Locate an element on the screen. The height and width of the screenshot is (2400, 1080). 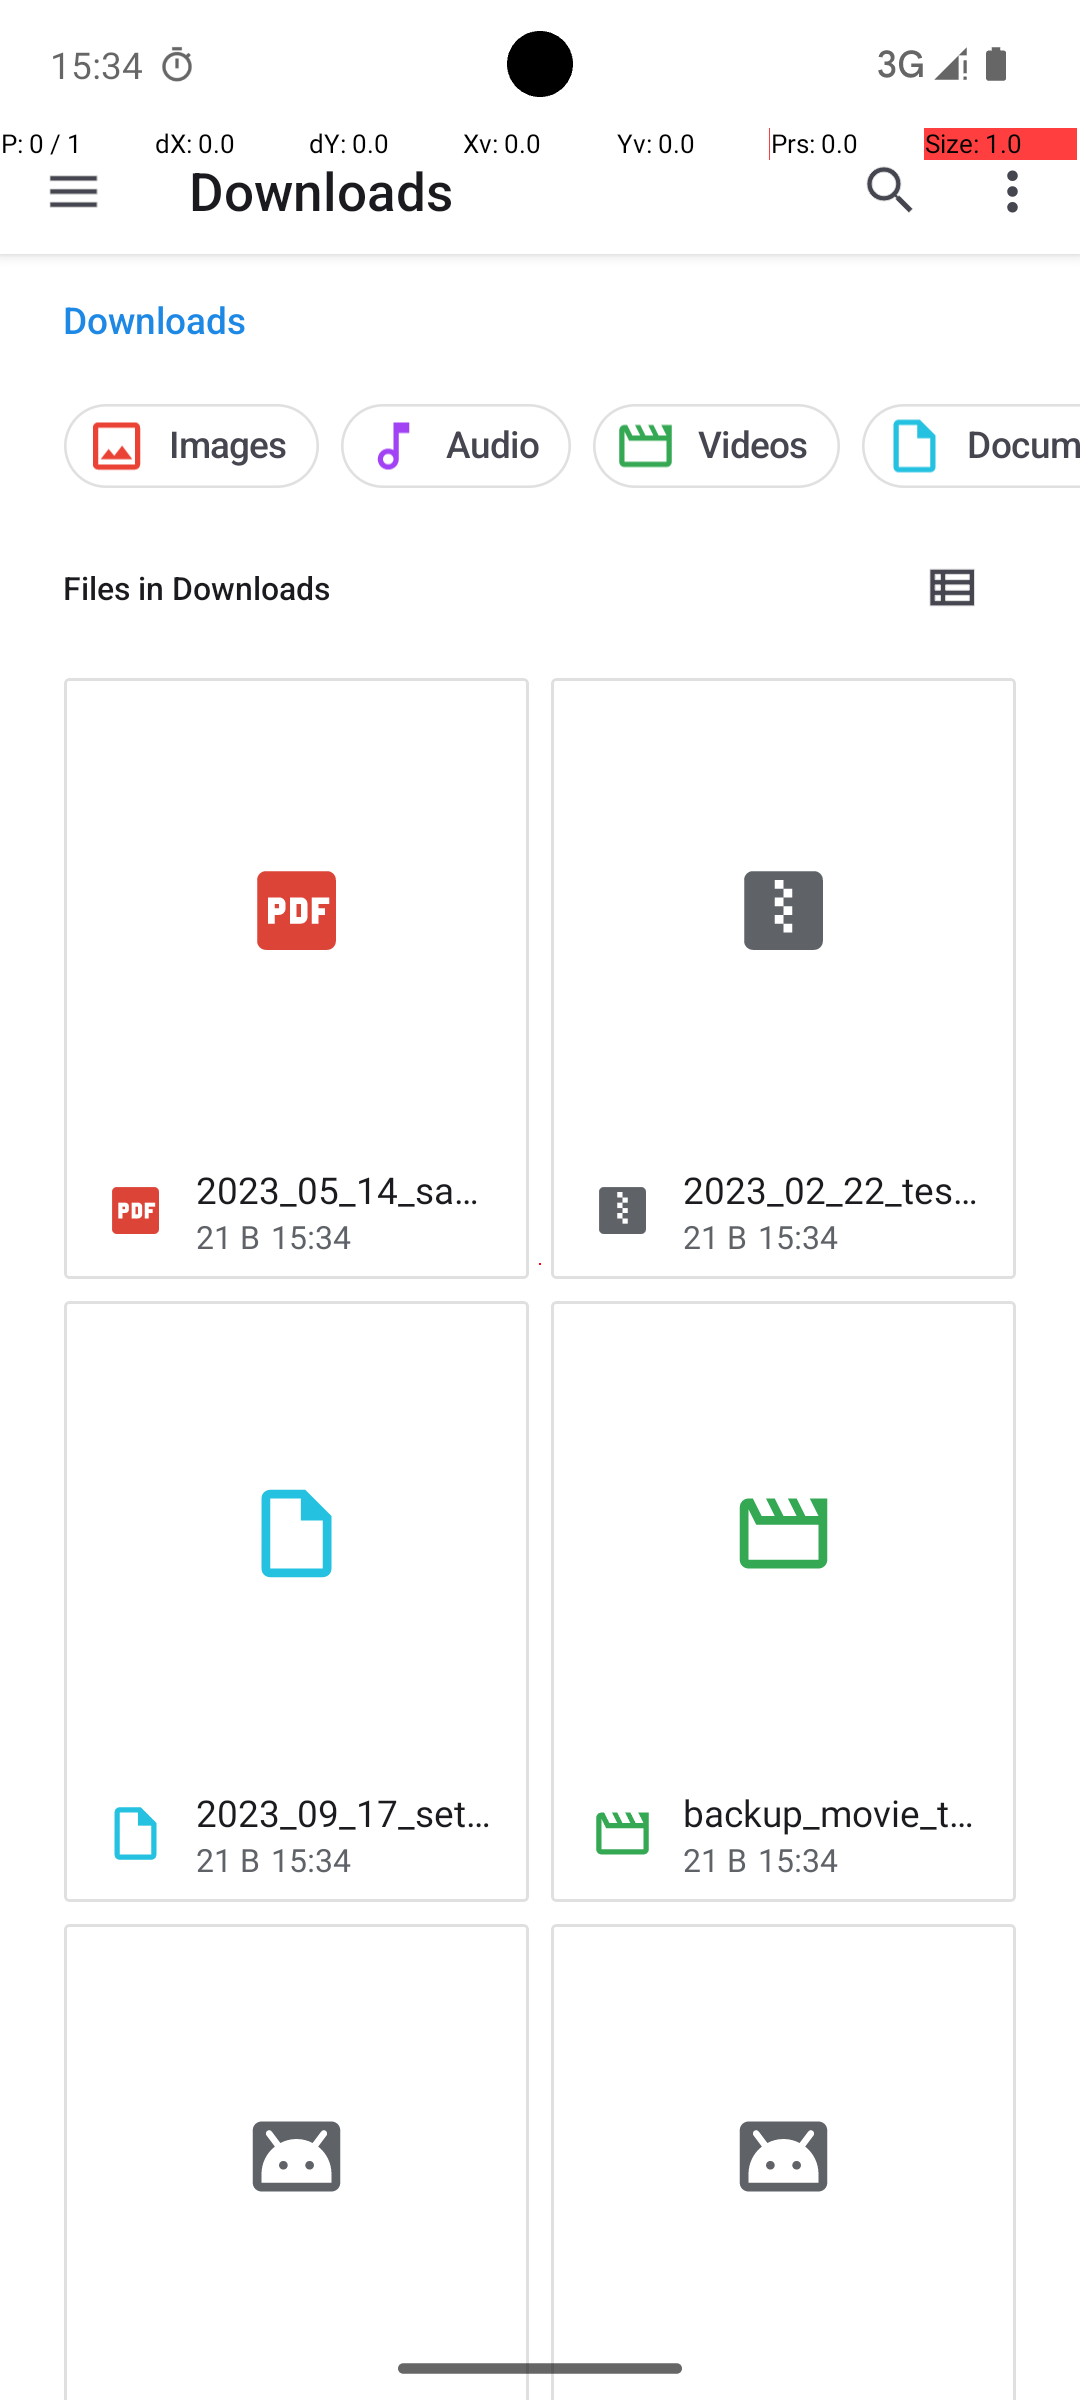
21 B is located at coordinates (228, 1236).